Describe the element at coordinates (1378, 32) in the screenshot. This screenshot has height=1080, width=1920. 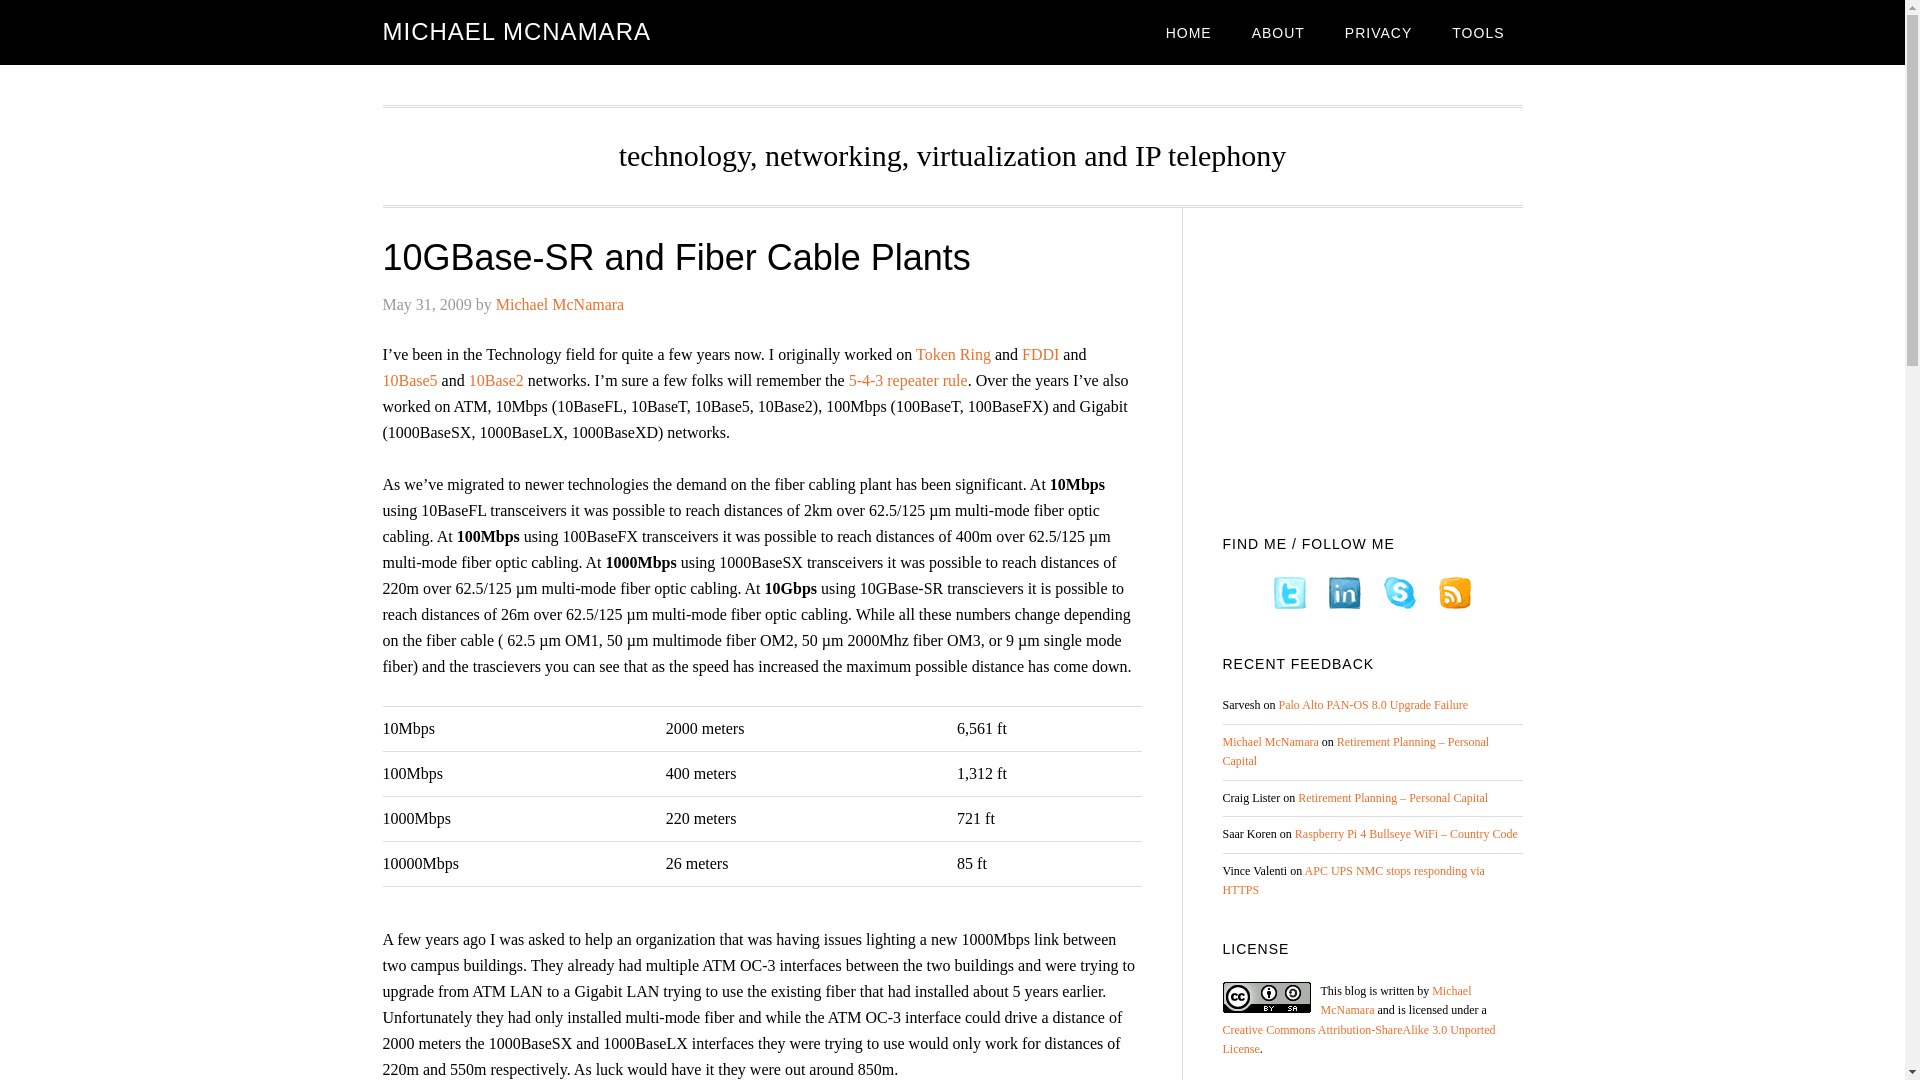
I see `PRIVACY` at that location.